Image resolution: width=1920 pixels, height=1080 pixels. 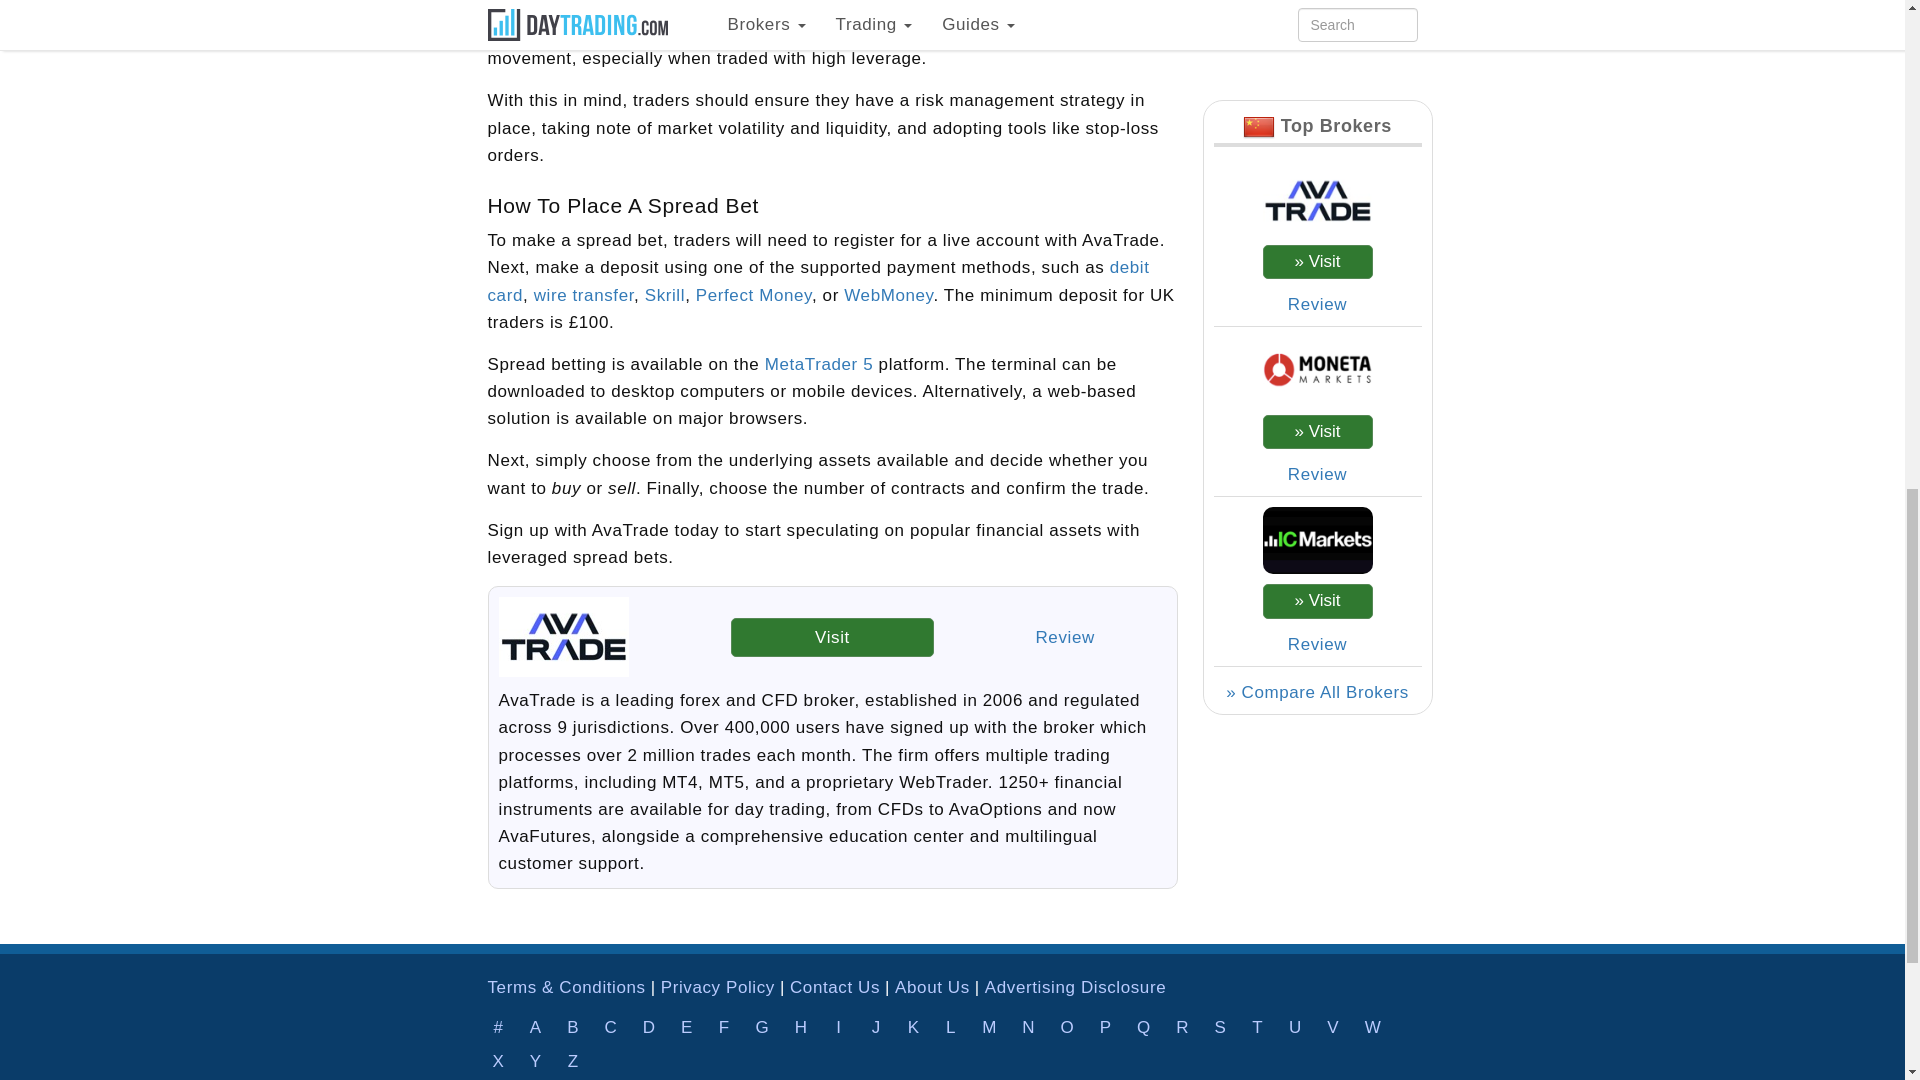 What do you see at coordinates (832, 636) in the screenshot?
I see `Visit AvaTrade` at bounding box center [832, 636].